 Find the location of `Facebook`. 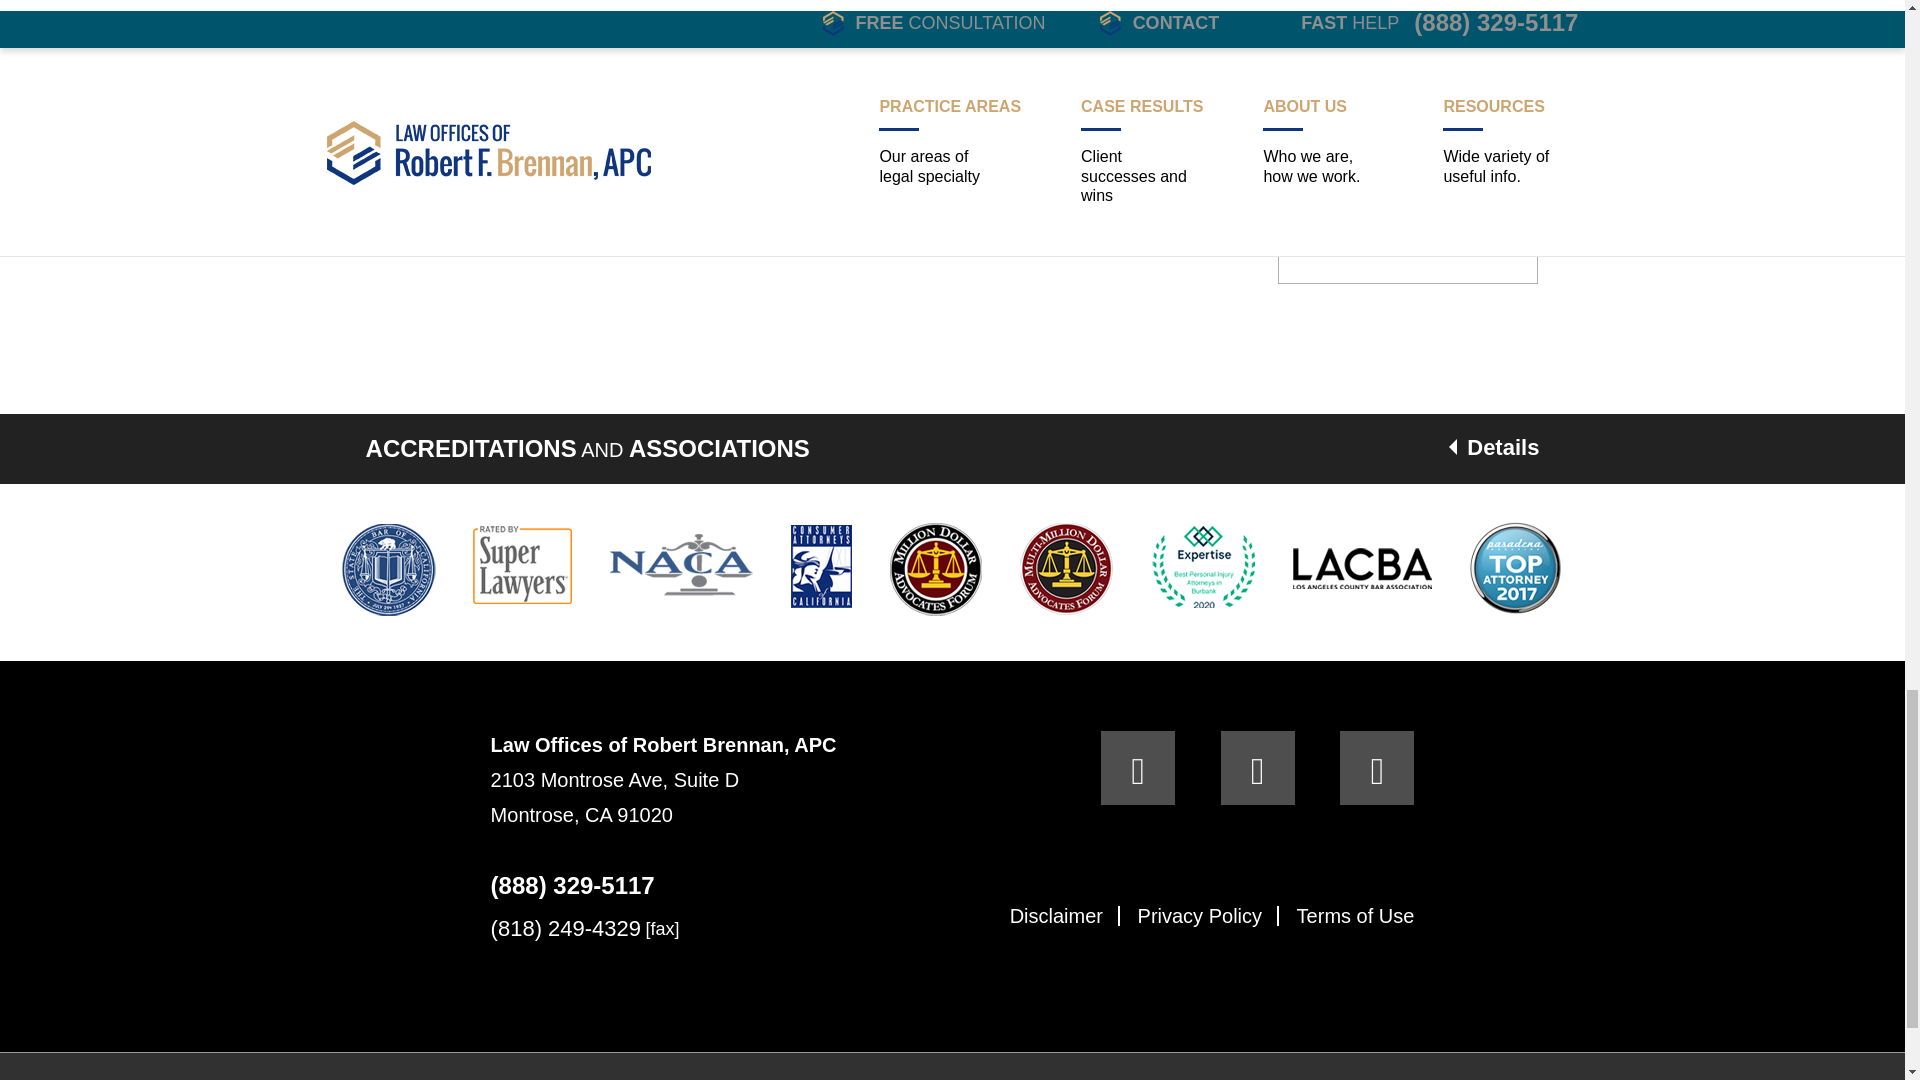

Facebook is located at coordinates (1138, 768).